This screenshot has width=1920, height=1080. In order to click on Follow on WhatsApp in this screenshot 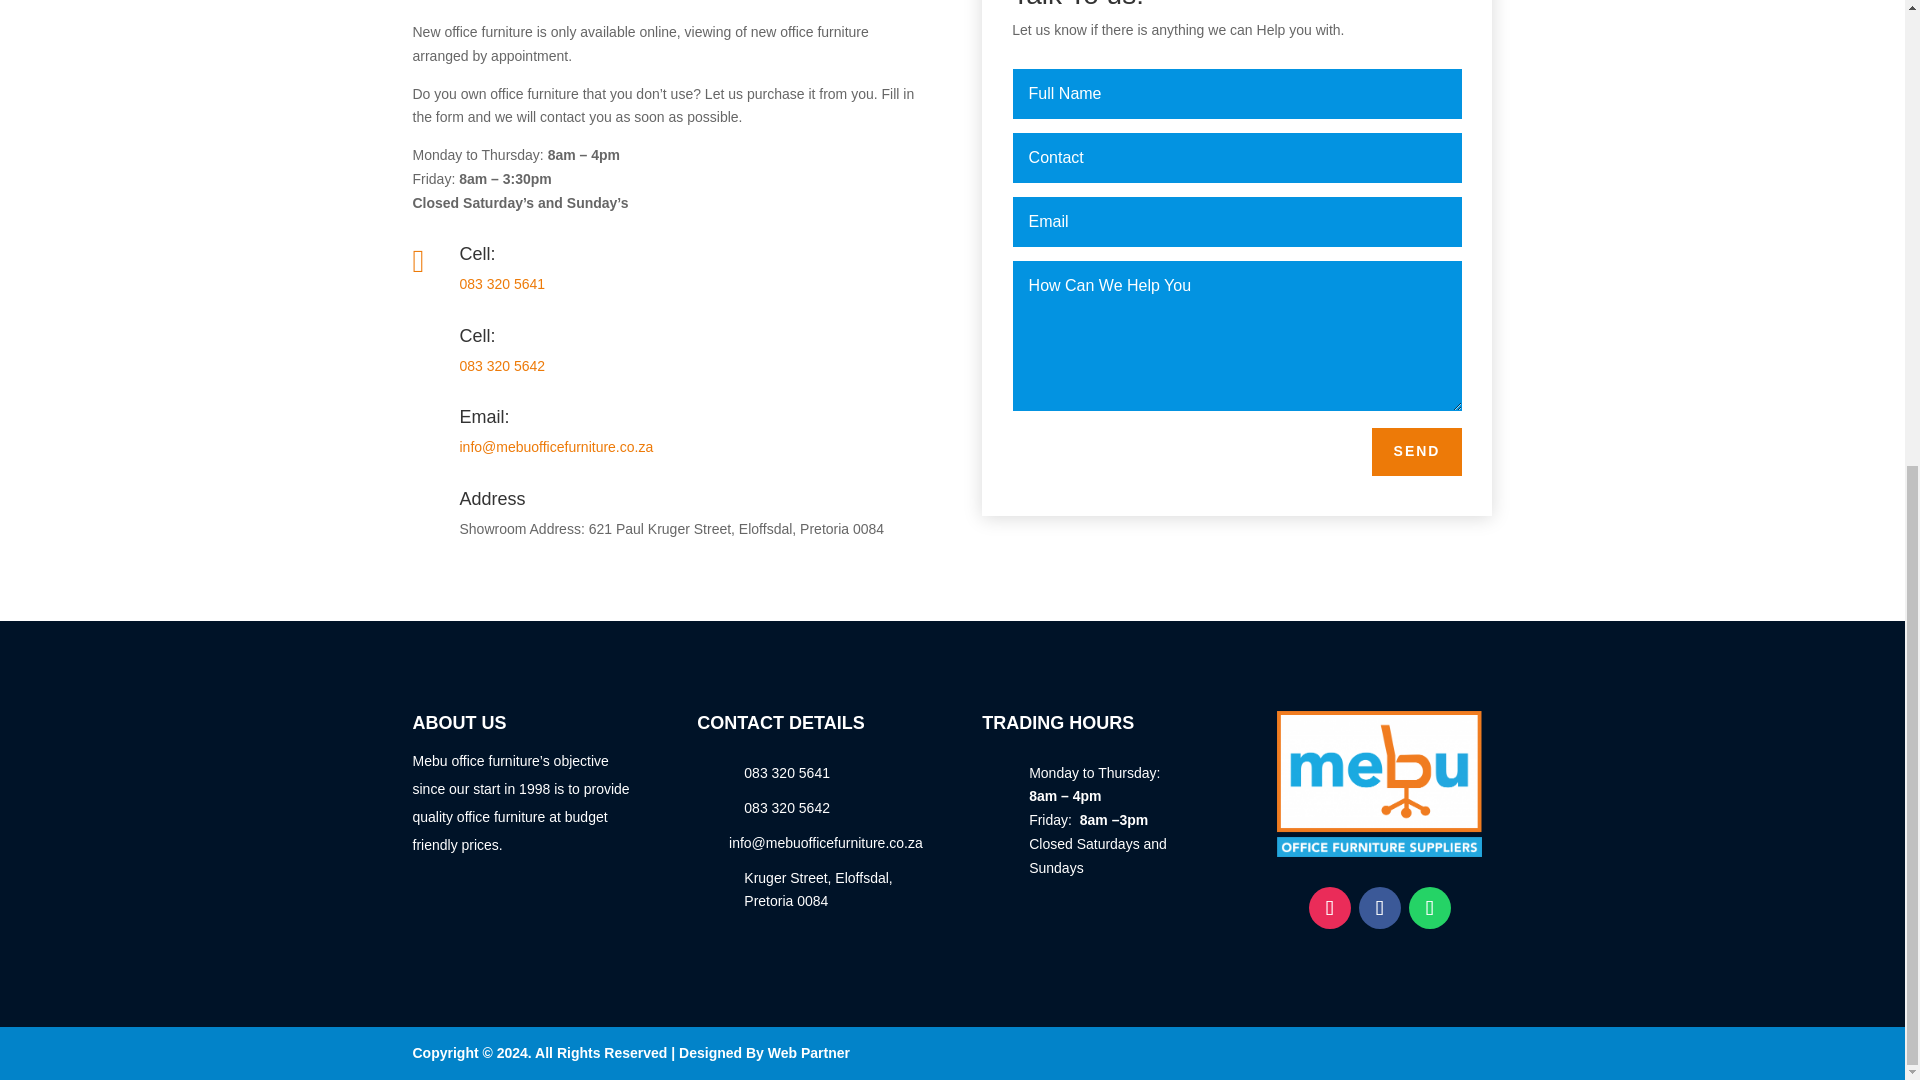, I will do `click(1430, 906)`.